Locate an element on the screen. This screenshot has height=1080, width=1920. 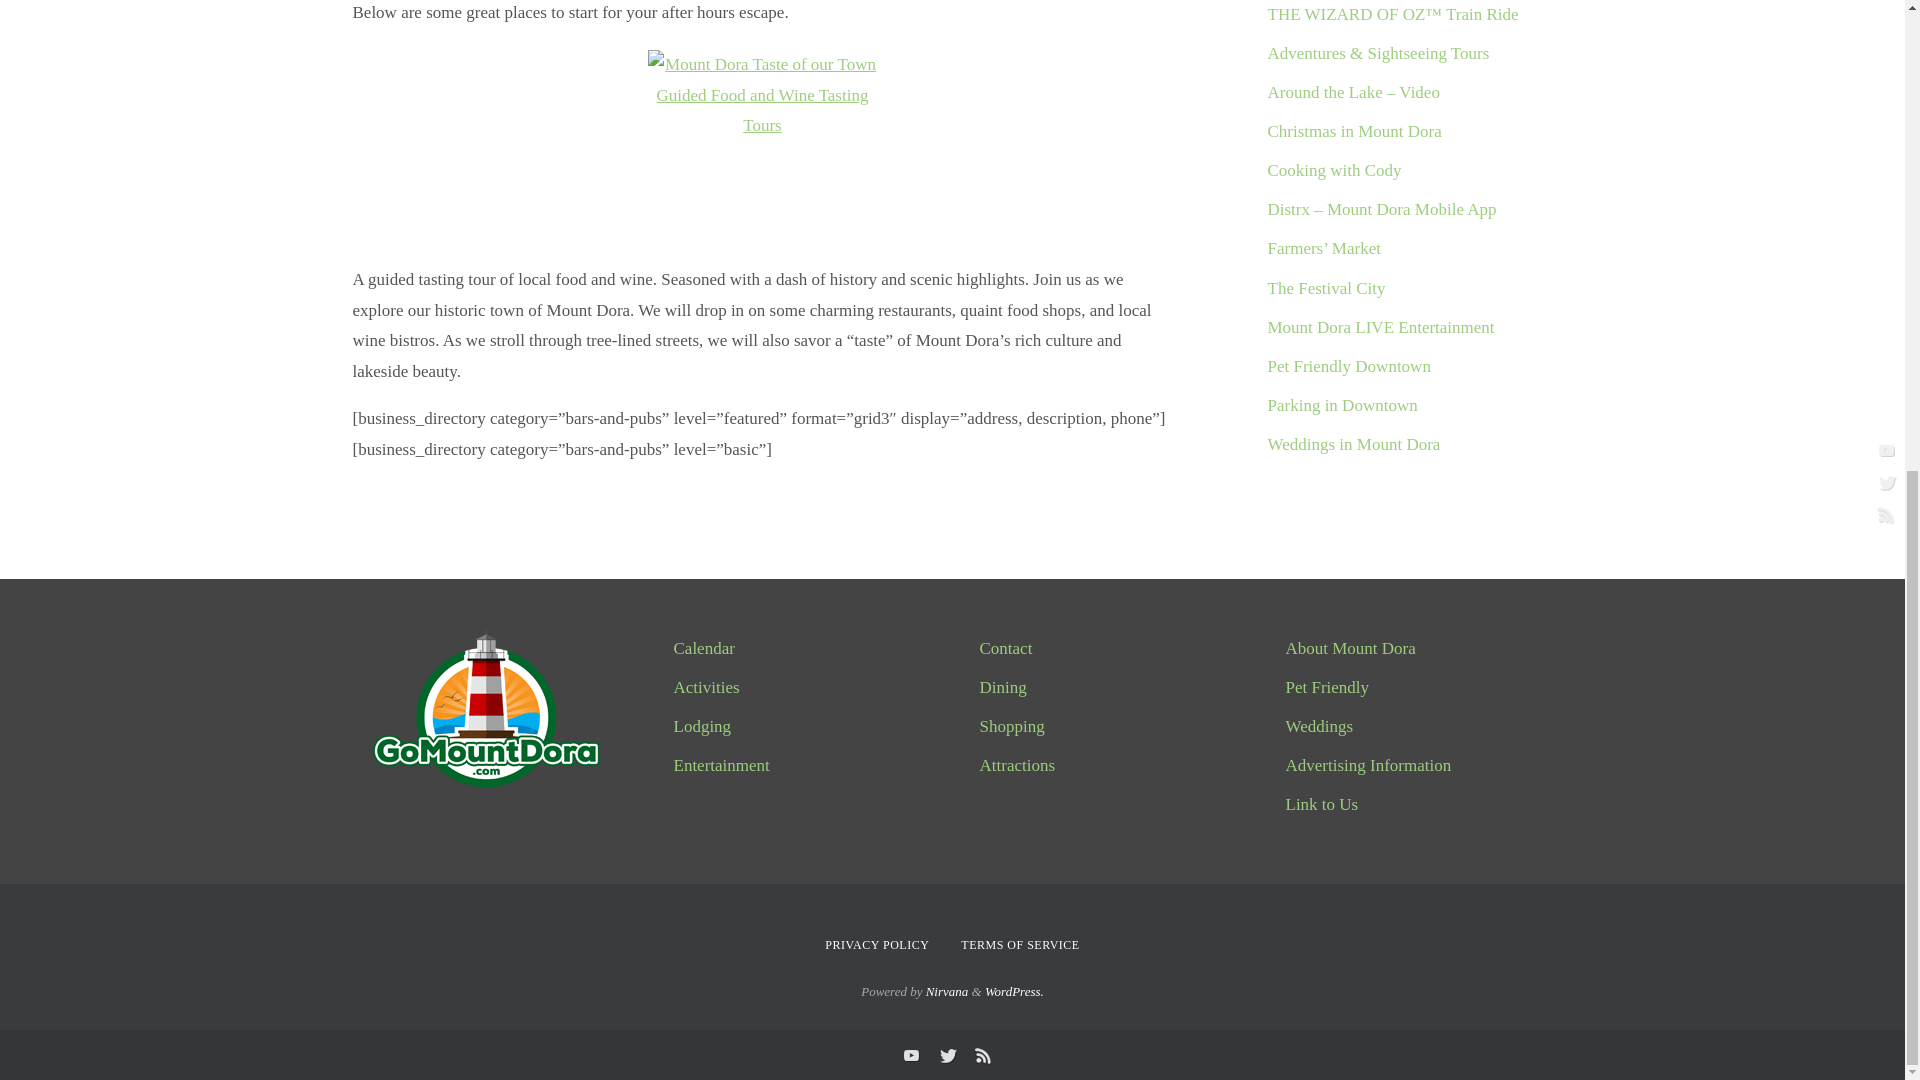
Twitter is located at coordinates (946, 1055).